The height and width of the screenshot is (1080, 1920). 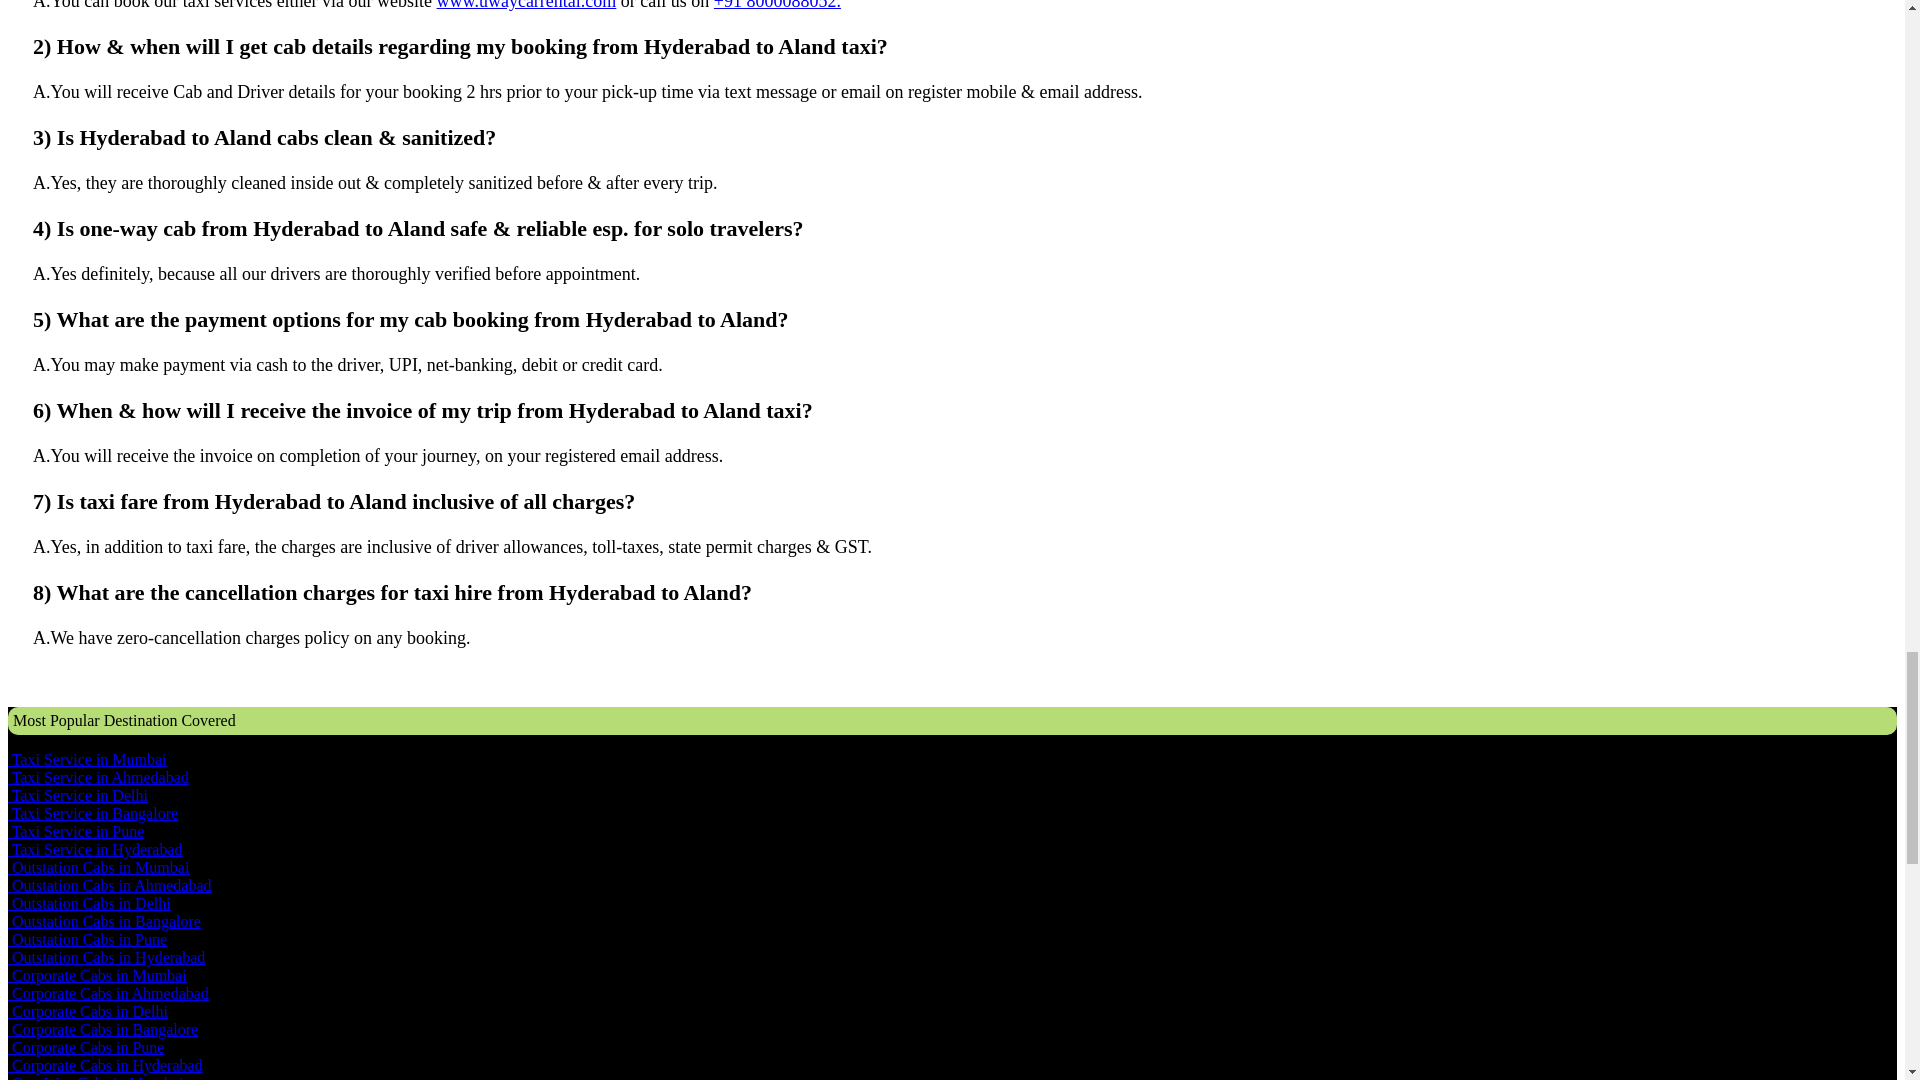 I want to click on One-Way Cabs in Mumbai, so click(x=98, y=1077).